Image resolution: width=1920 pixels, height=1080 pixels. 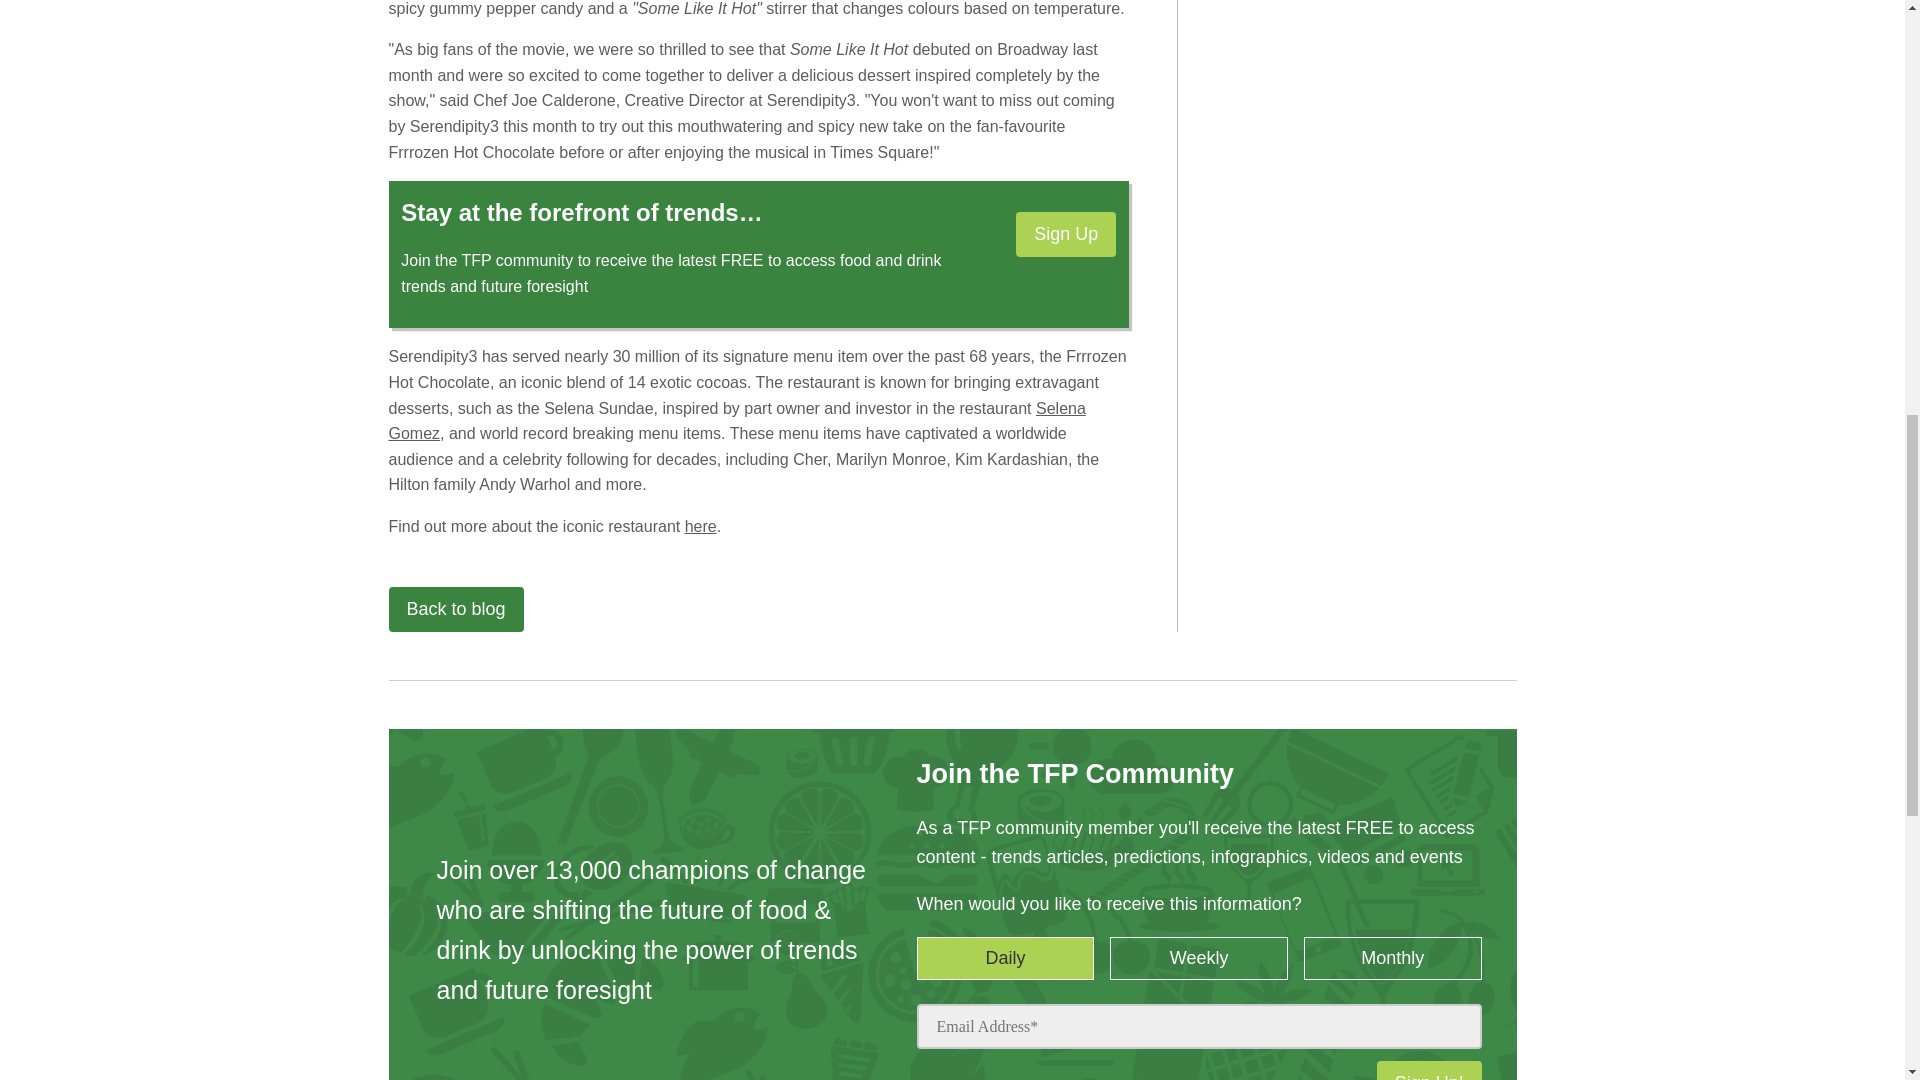 I want to click on Sign Up!, so click(x=1429, y=1070).